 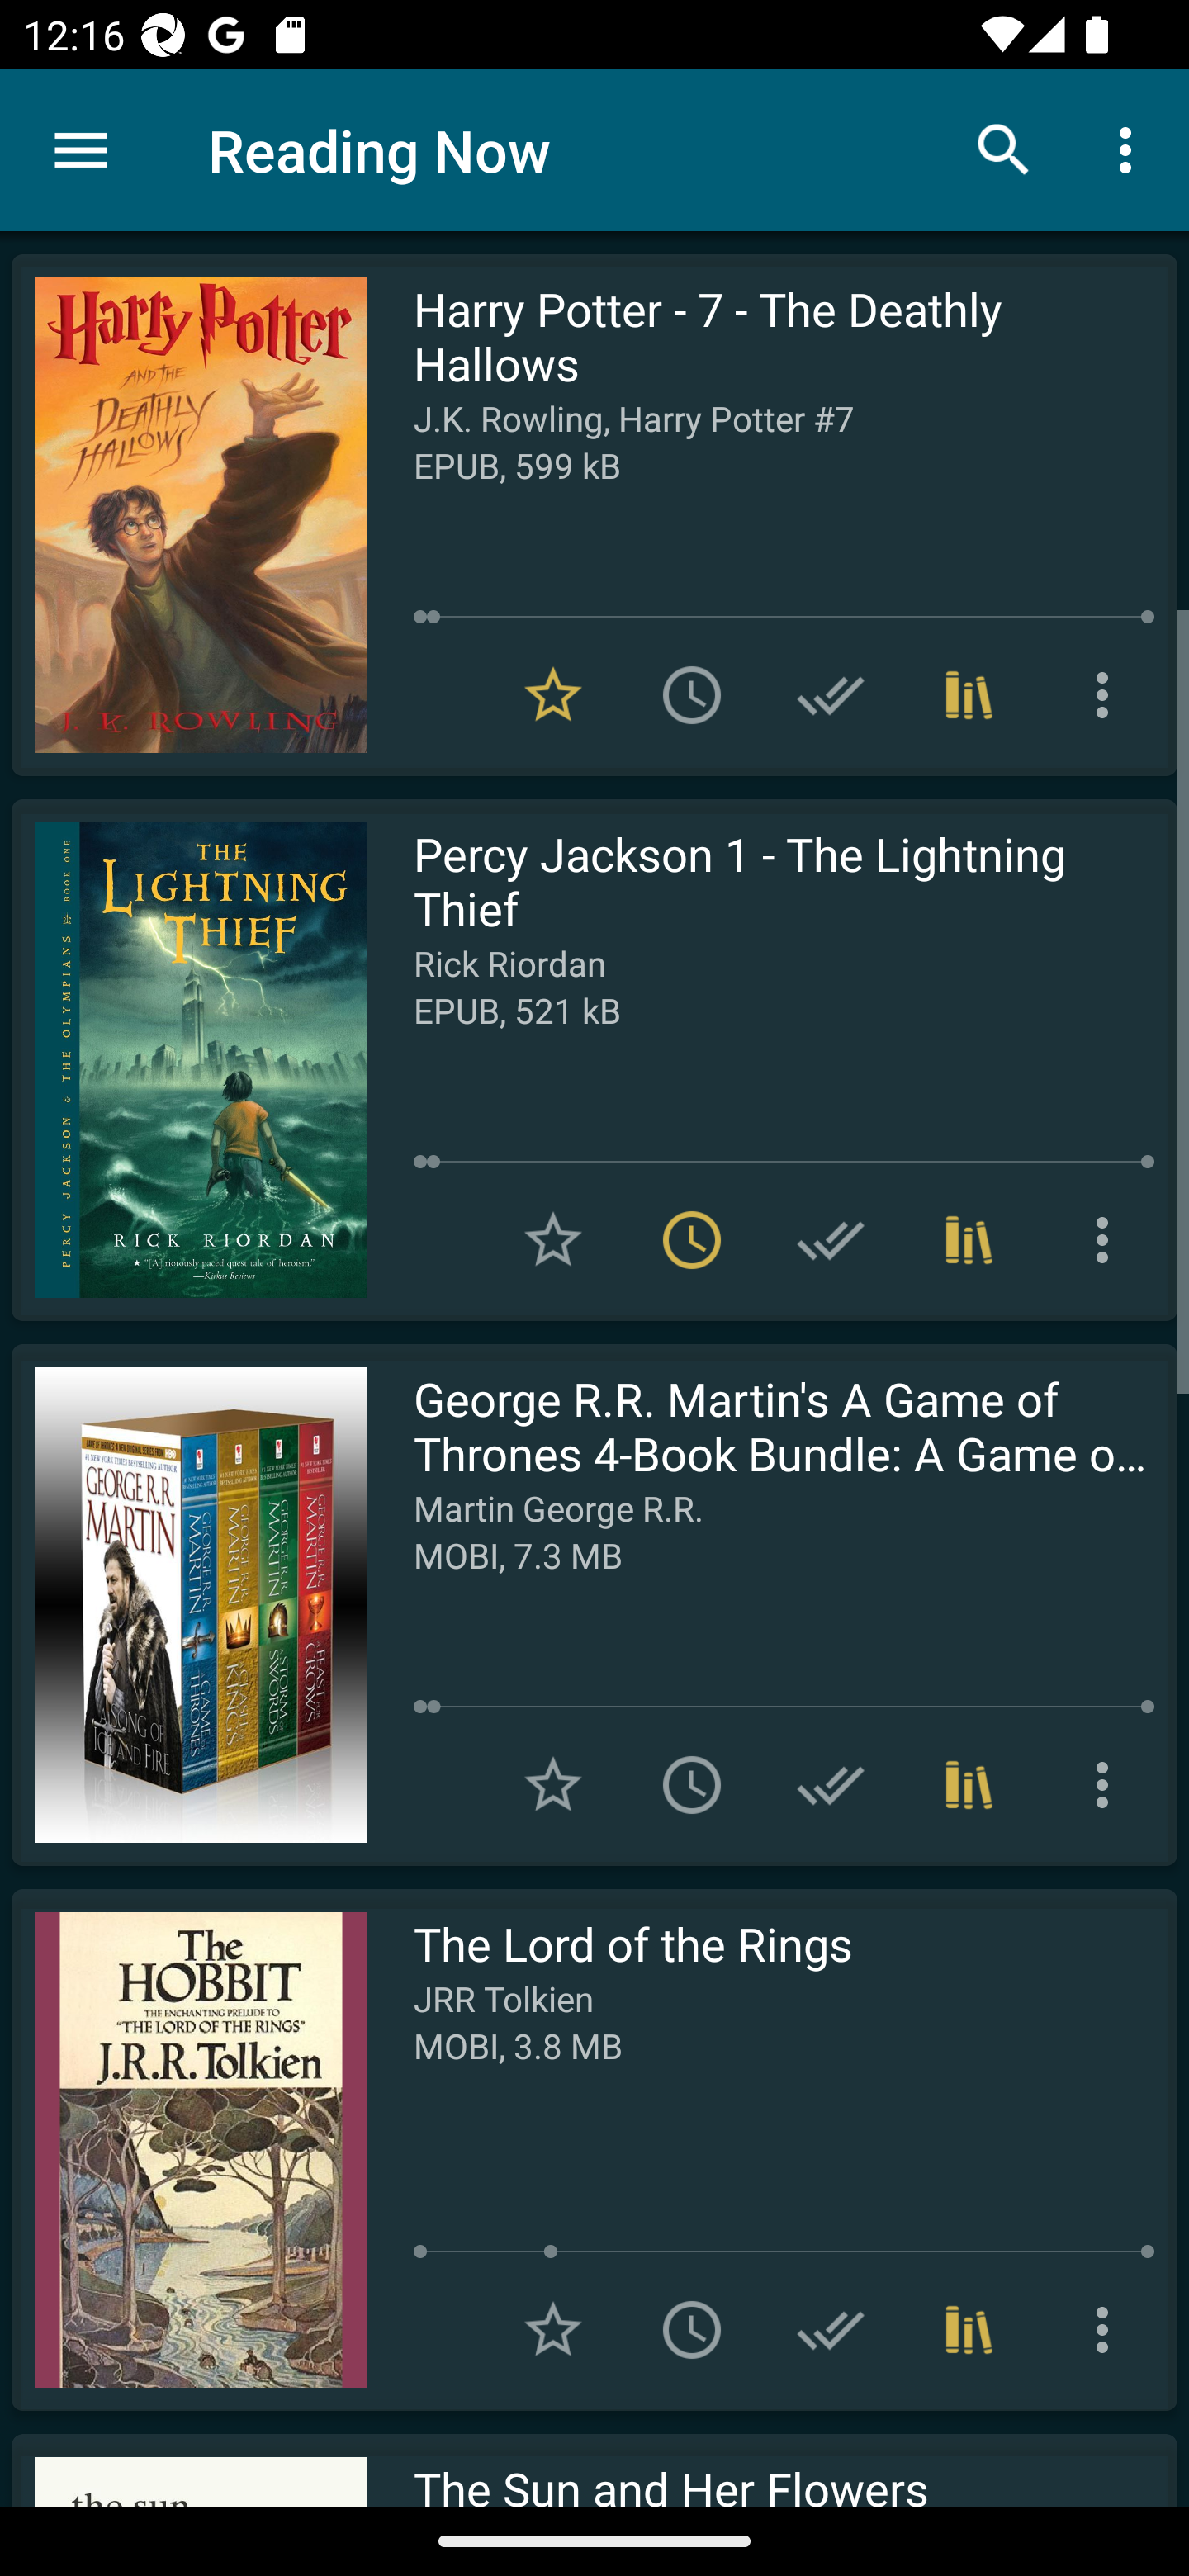 I want to click on Add to Have read, so click(x=831, y=695).